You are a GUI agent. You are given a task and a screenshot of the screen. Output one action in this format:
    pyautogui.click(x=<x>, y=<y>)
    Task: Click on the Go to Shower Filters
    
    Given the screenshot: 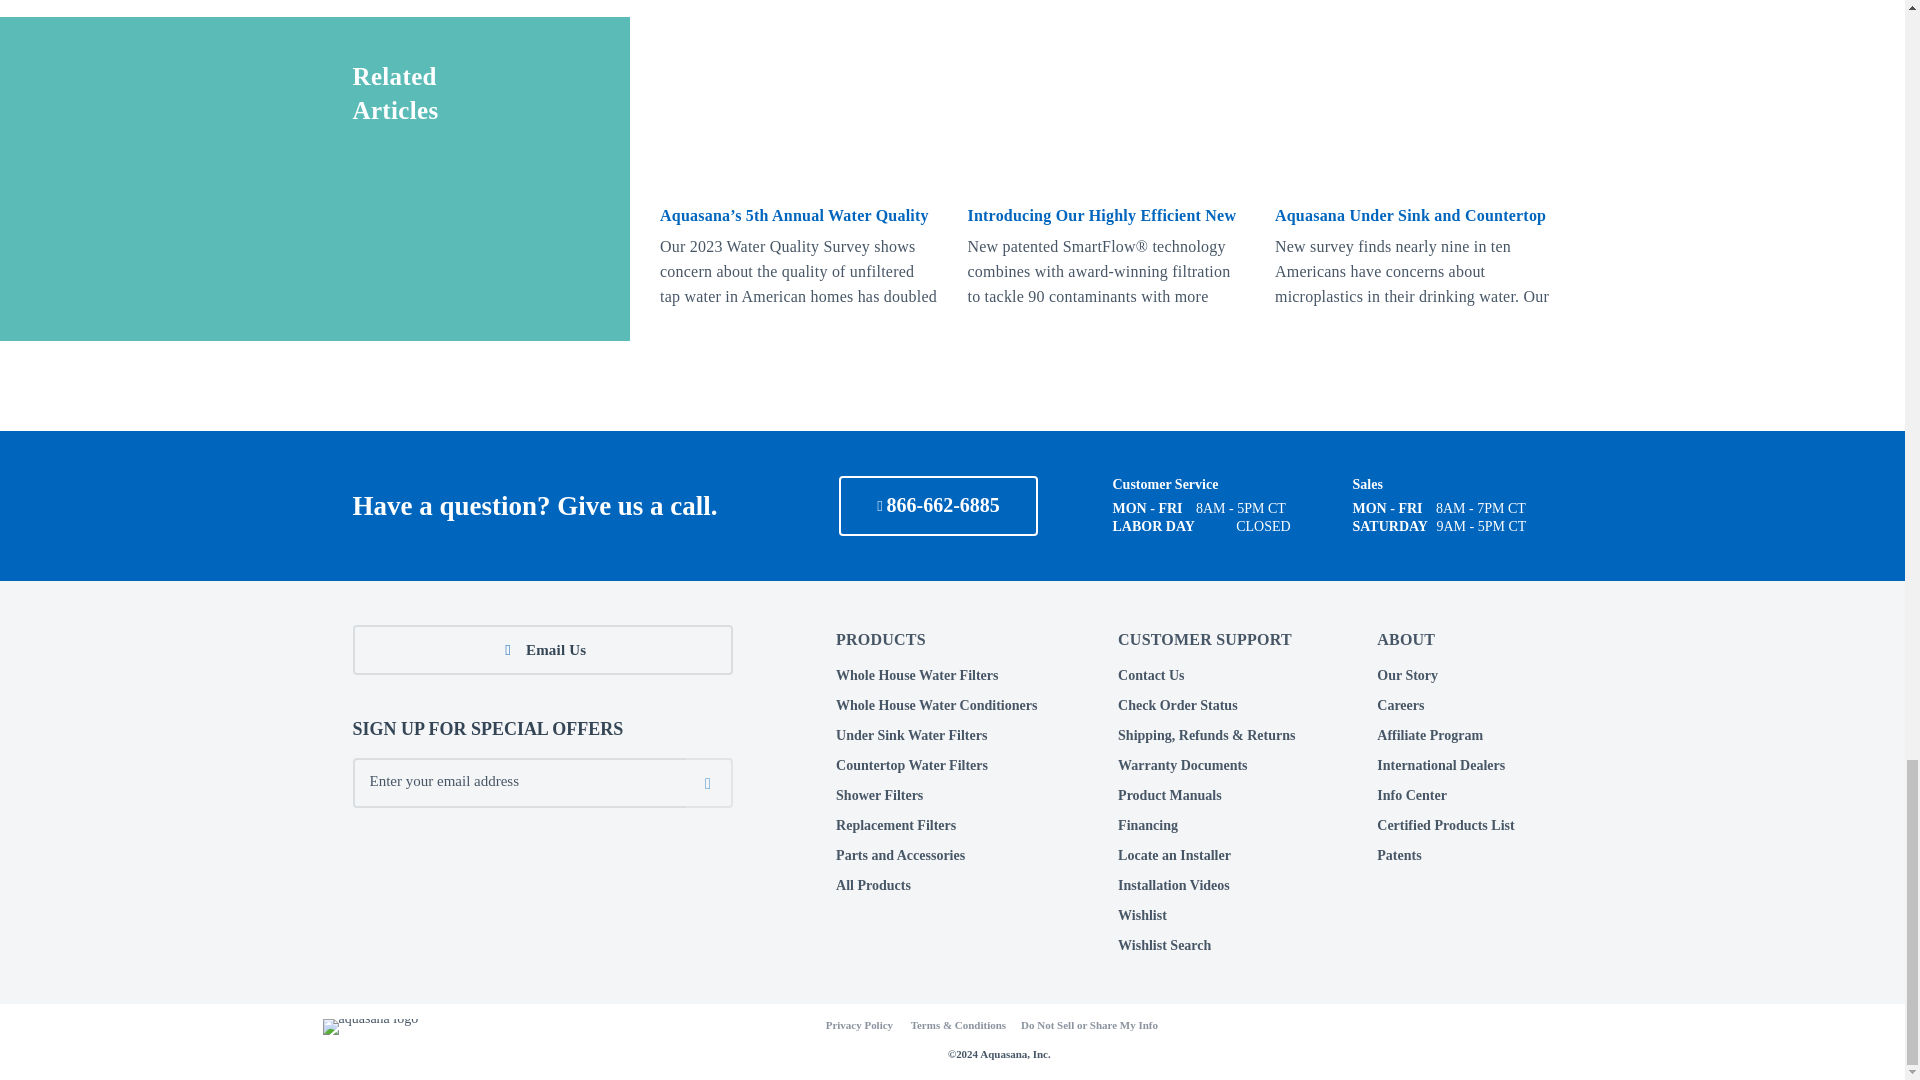 What is the action you would take?
    pyautogui.click(x=879, y=796)
    